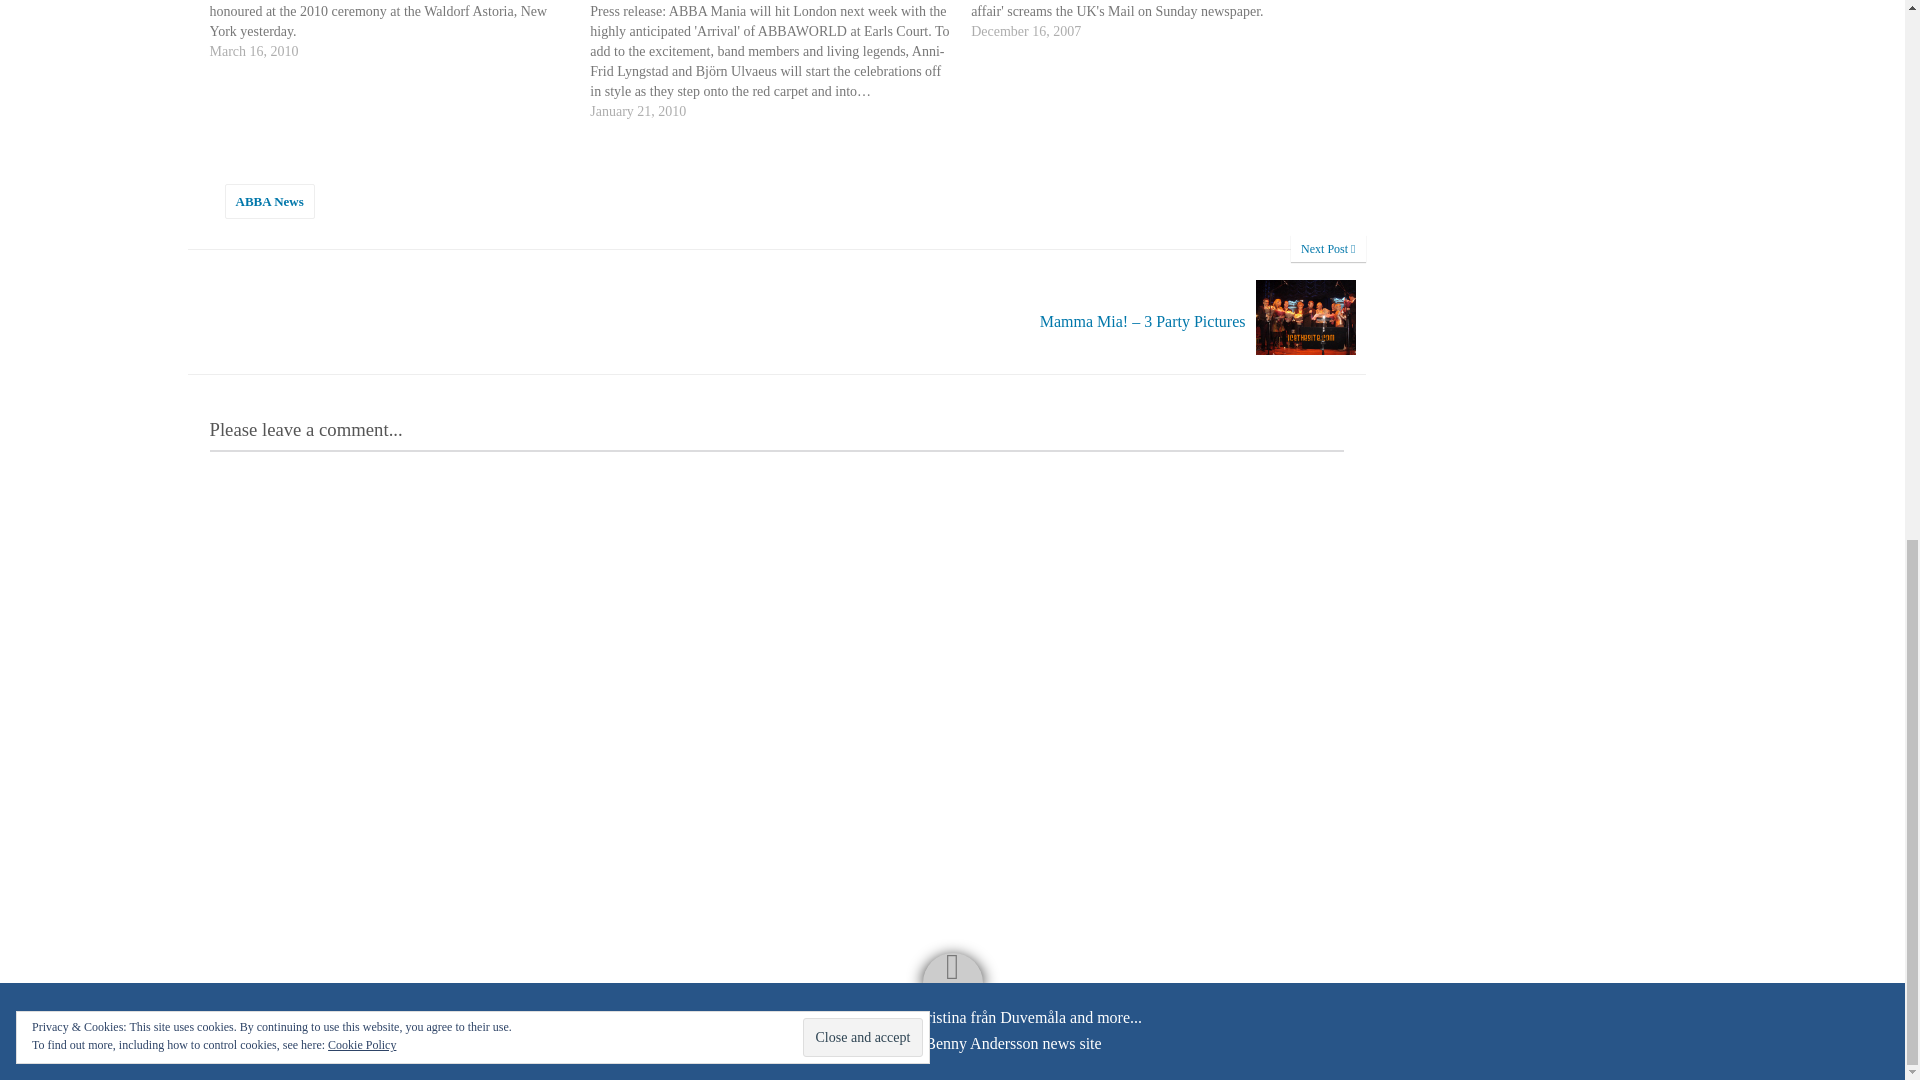 This screenshot has height=1080, width=1920. What do you see at coordinates (400, 30) in the screenshot?
I see `ABBA inducted into Rock and Roll Hall of Fame` at bounding box center [400, 30].